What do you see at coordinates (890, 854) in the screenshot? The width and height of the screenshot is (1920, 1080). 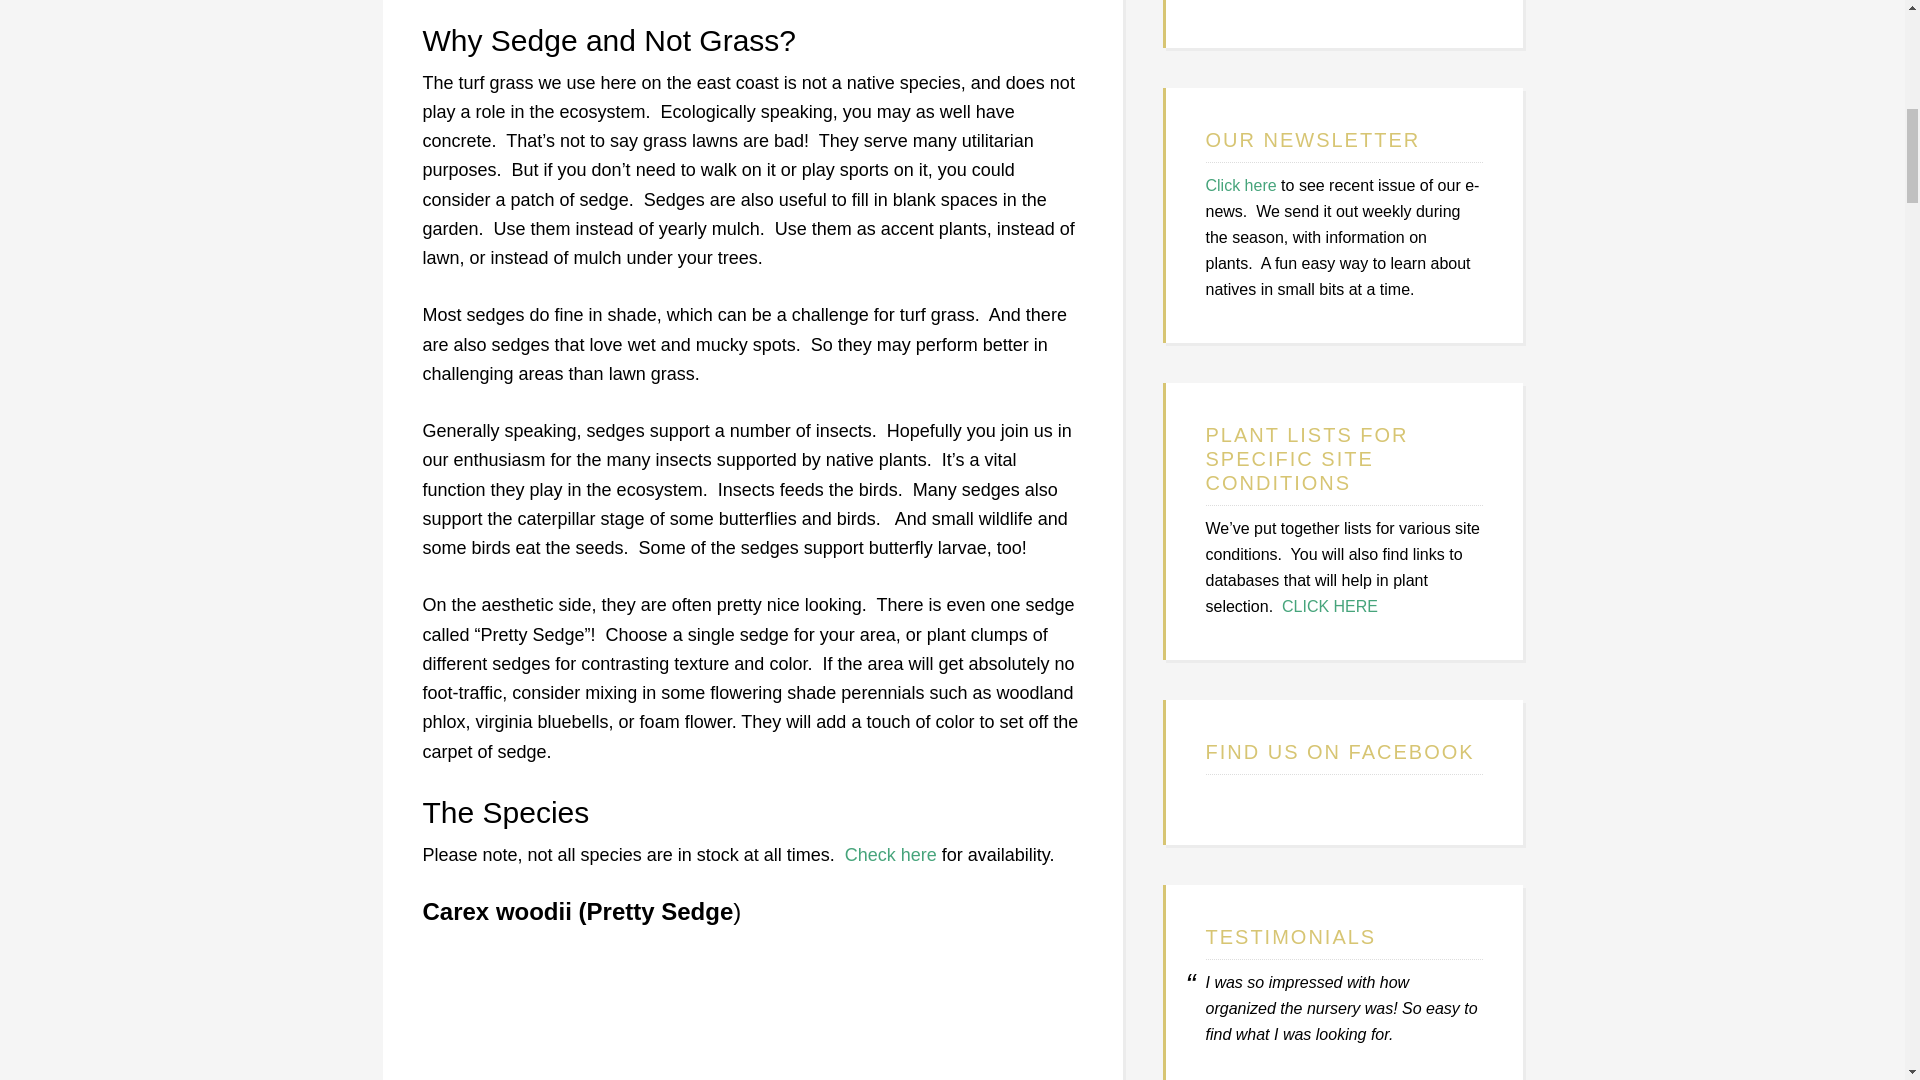 I see `Check here` at bounding box center [890, 854].